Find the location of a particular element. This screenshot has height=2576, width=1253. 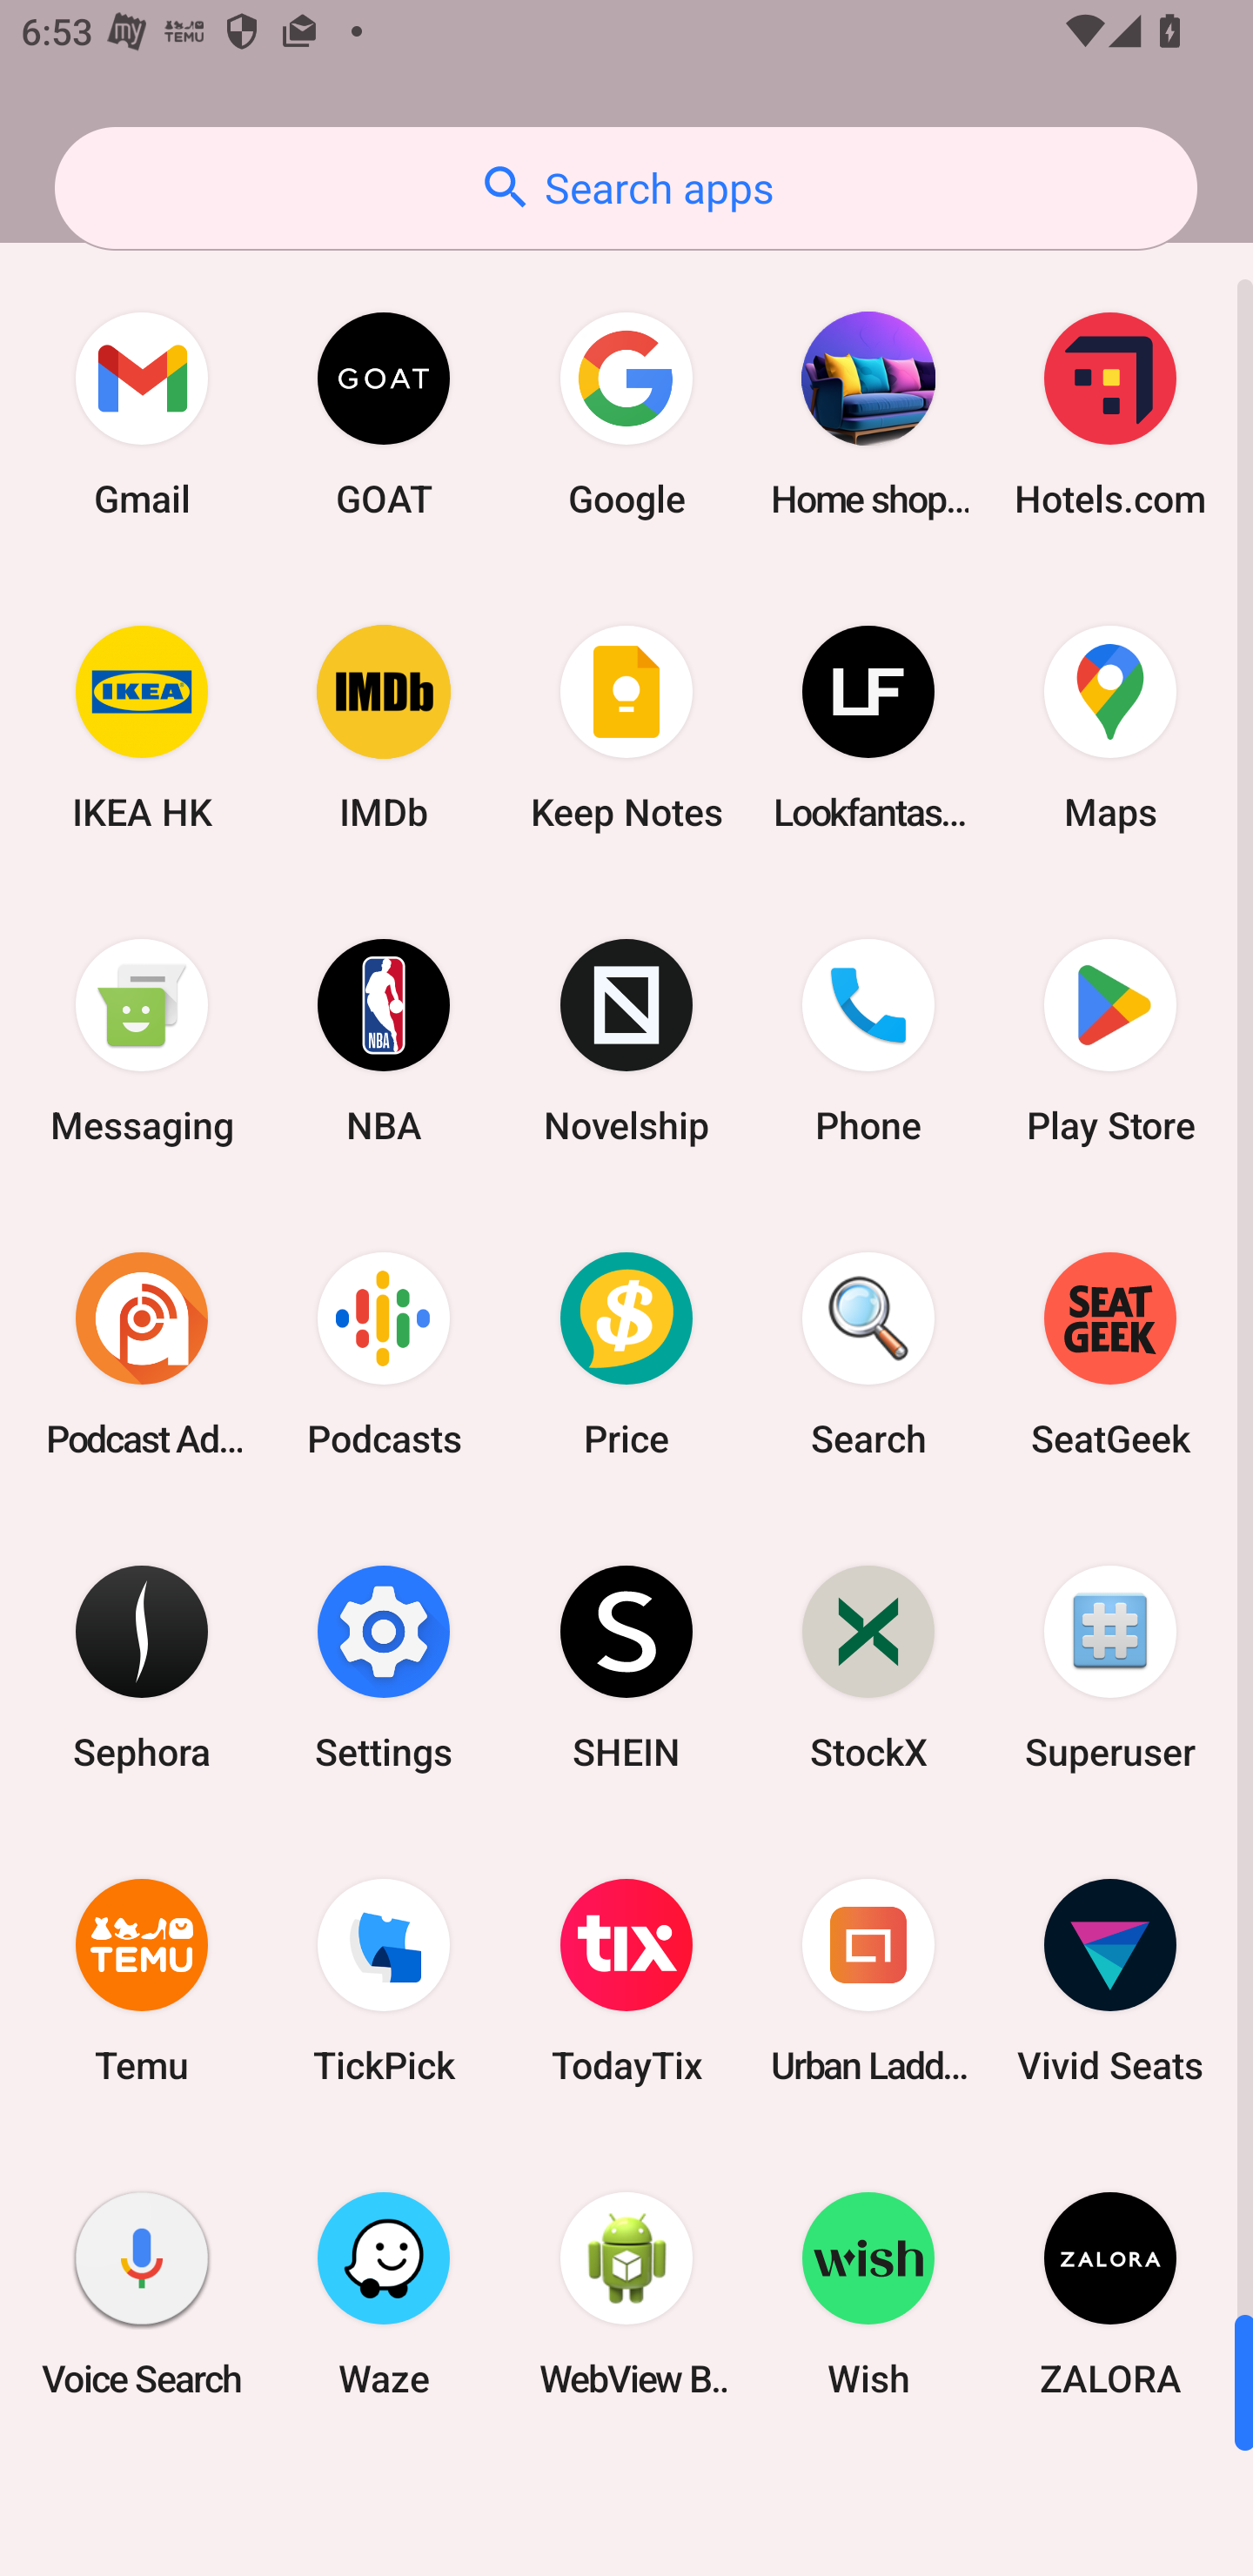

Maps is located at coordinates (1110, 728).